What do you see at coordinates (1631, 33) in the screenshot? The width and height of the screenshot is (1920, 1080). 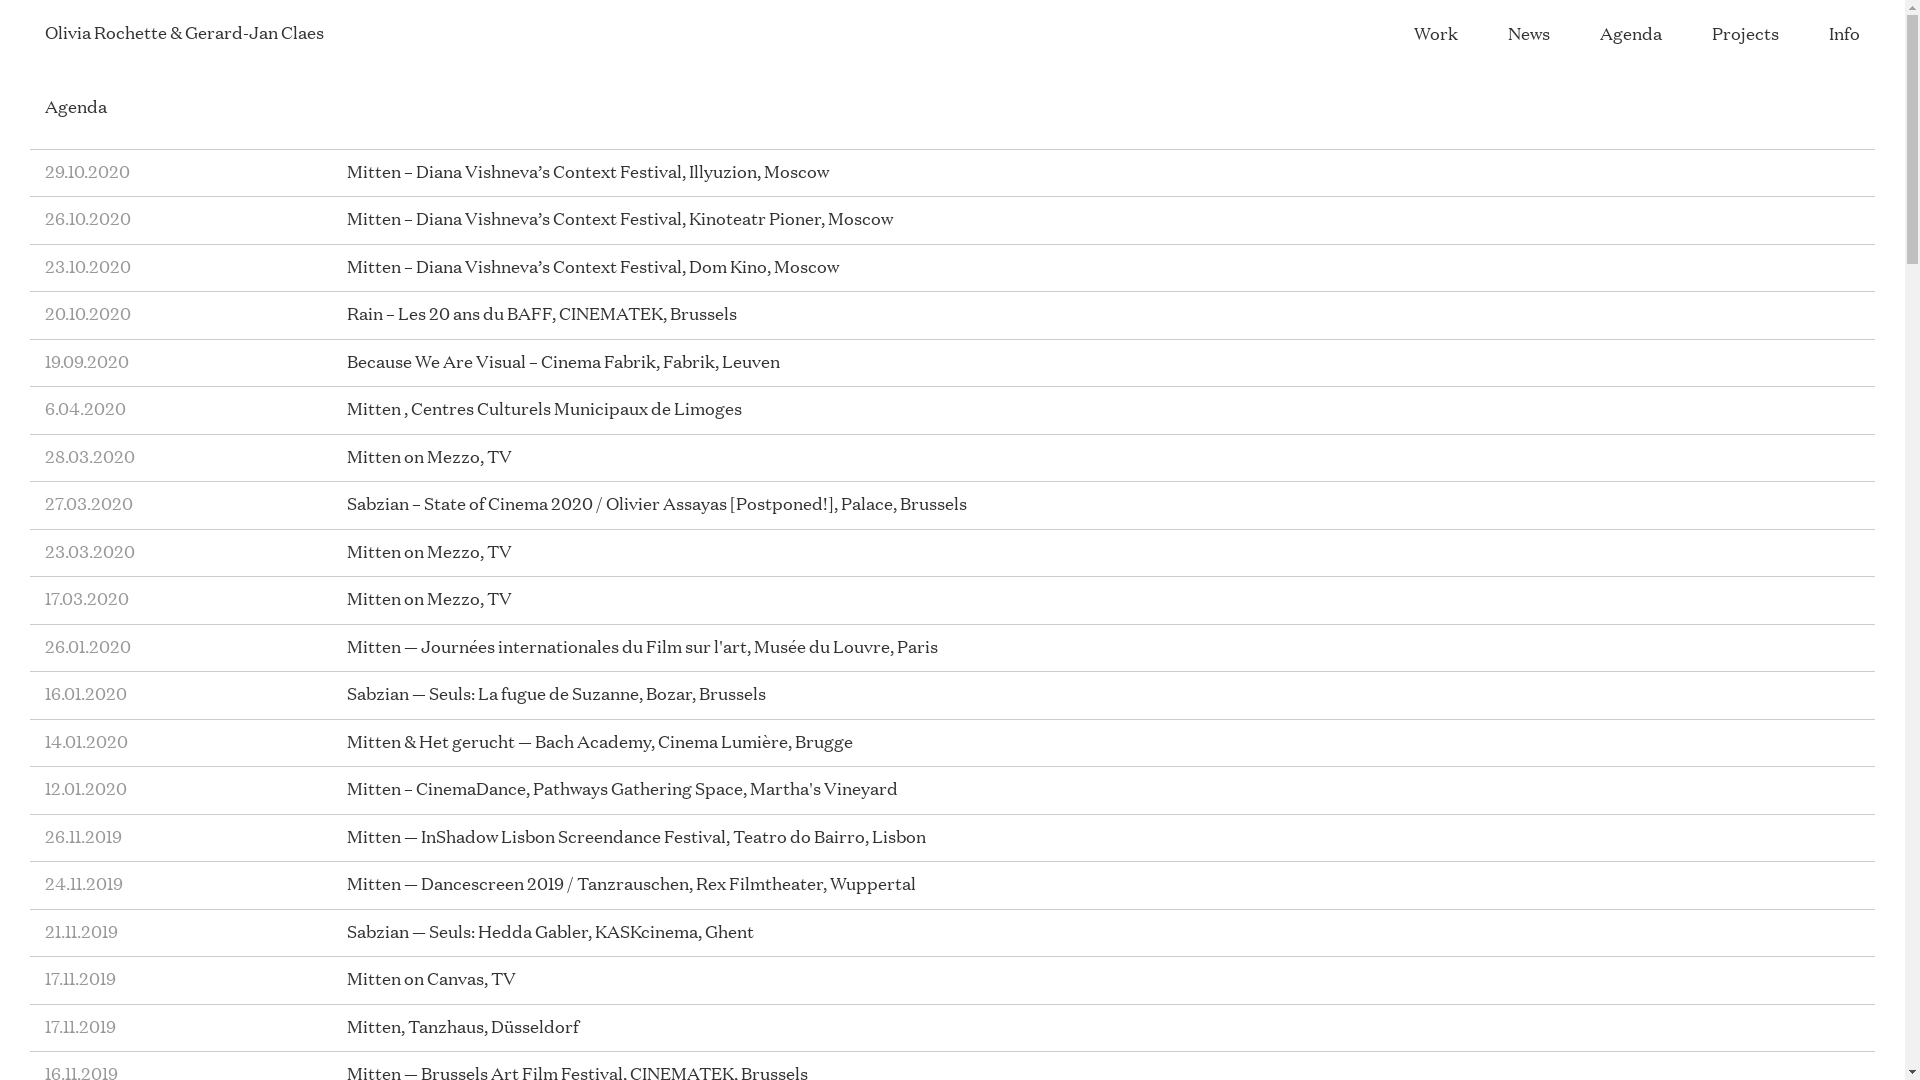 I see `Agenda` at bounding box center [1631, 33].